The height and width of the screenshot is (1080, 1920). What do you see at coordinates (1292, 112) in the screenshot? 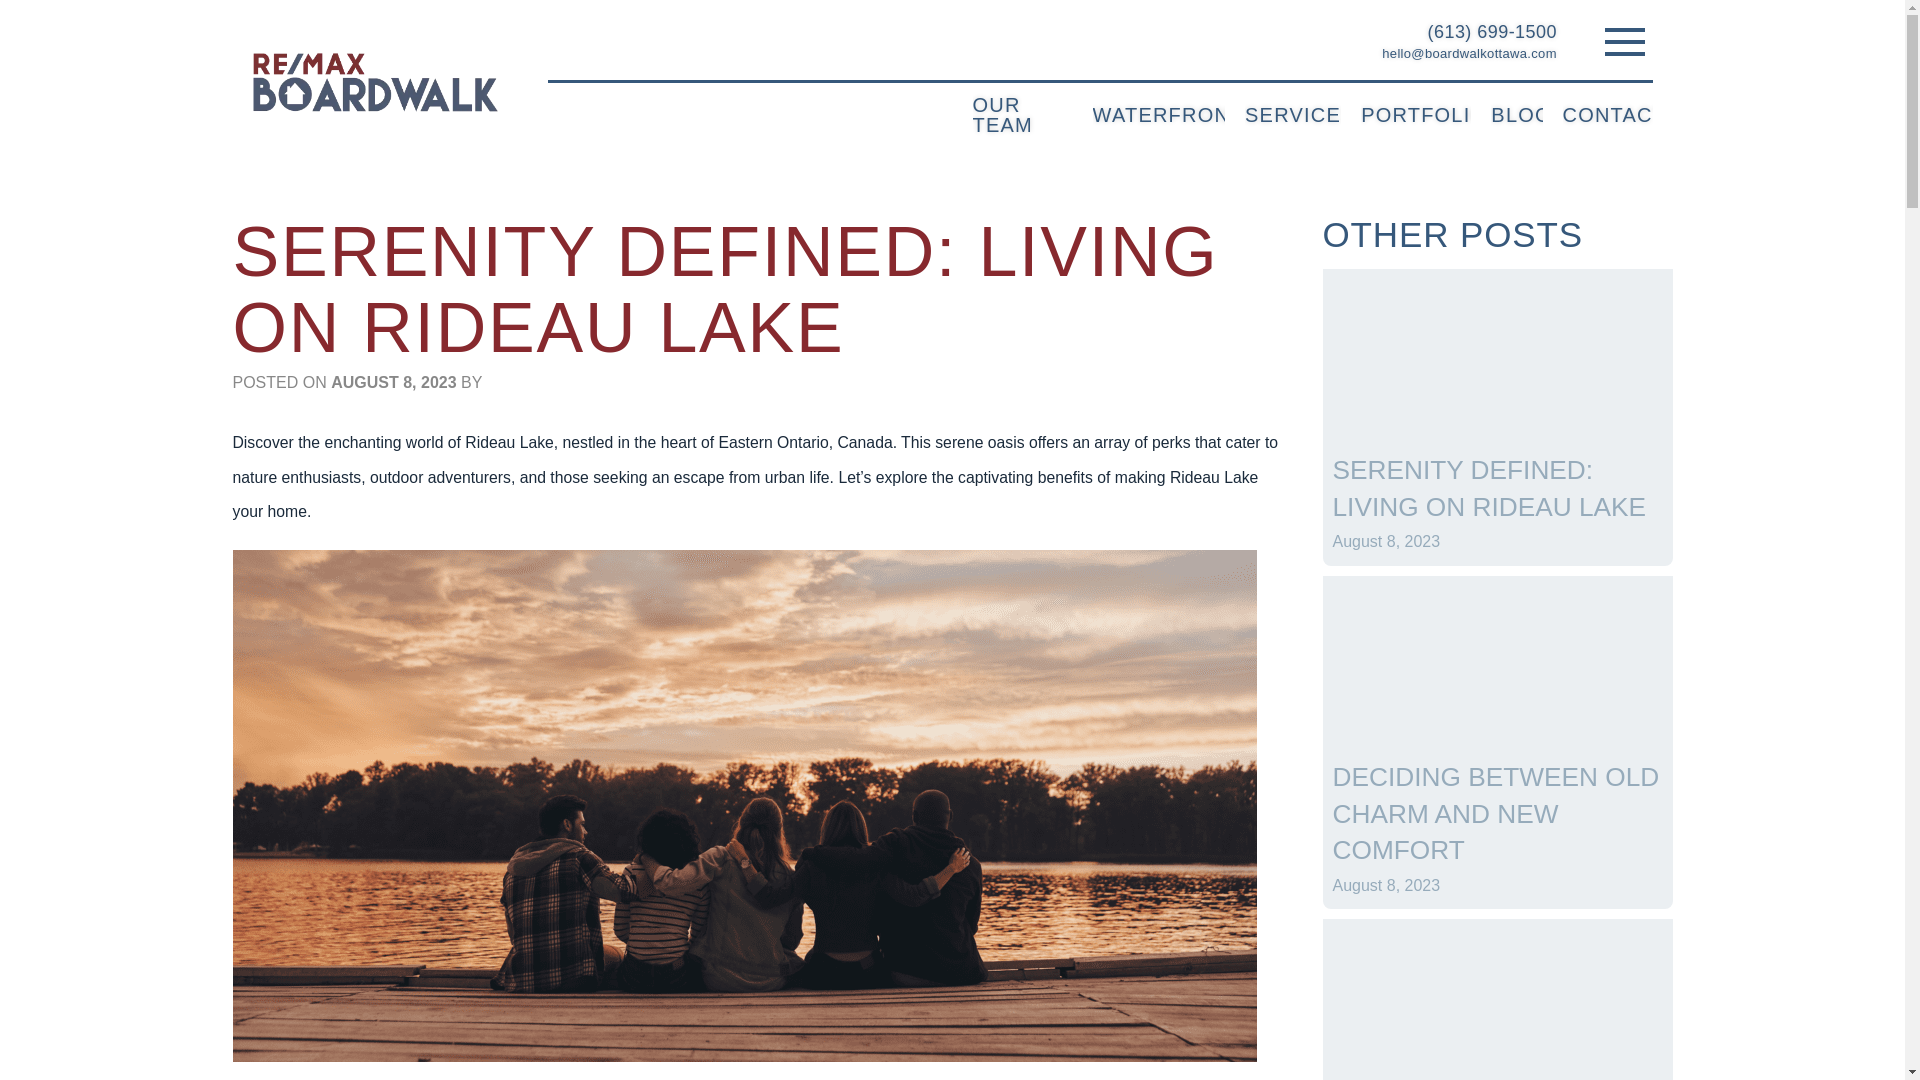
I see `SERVICES` at bounding box center [1292, 112].